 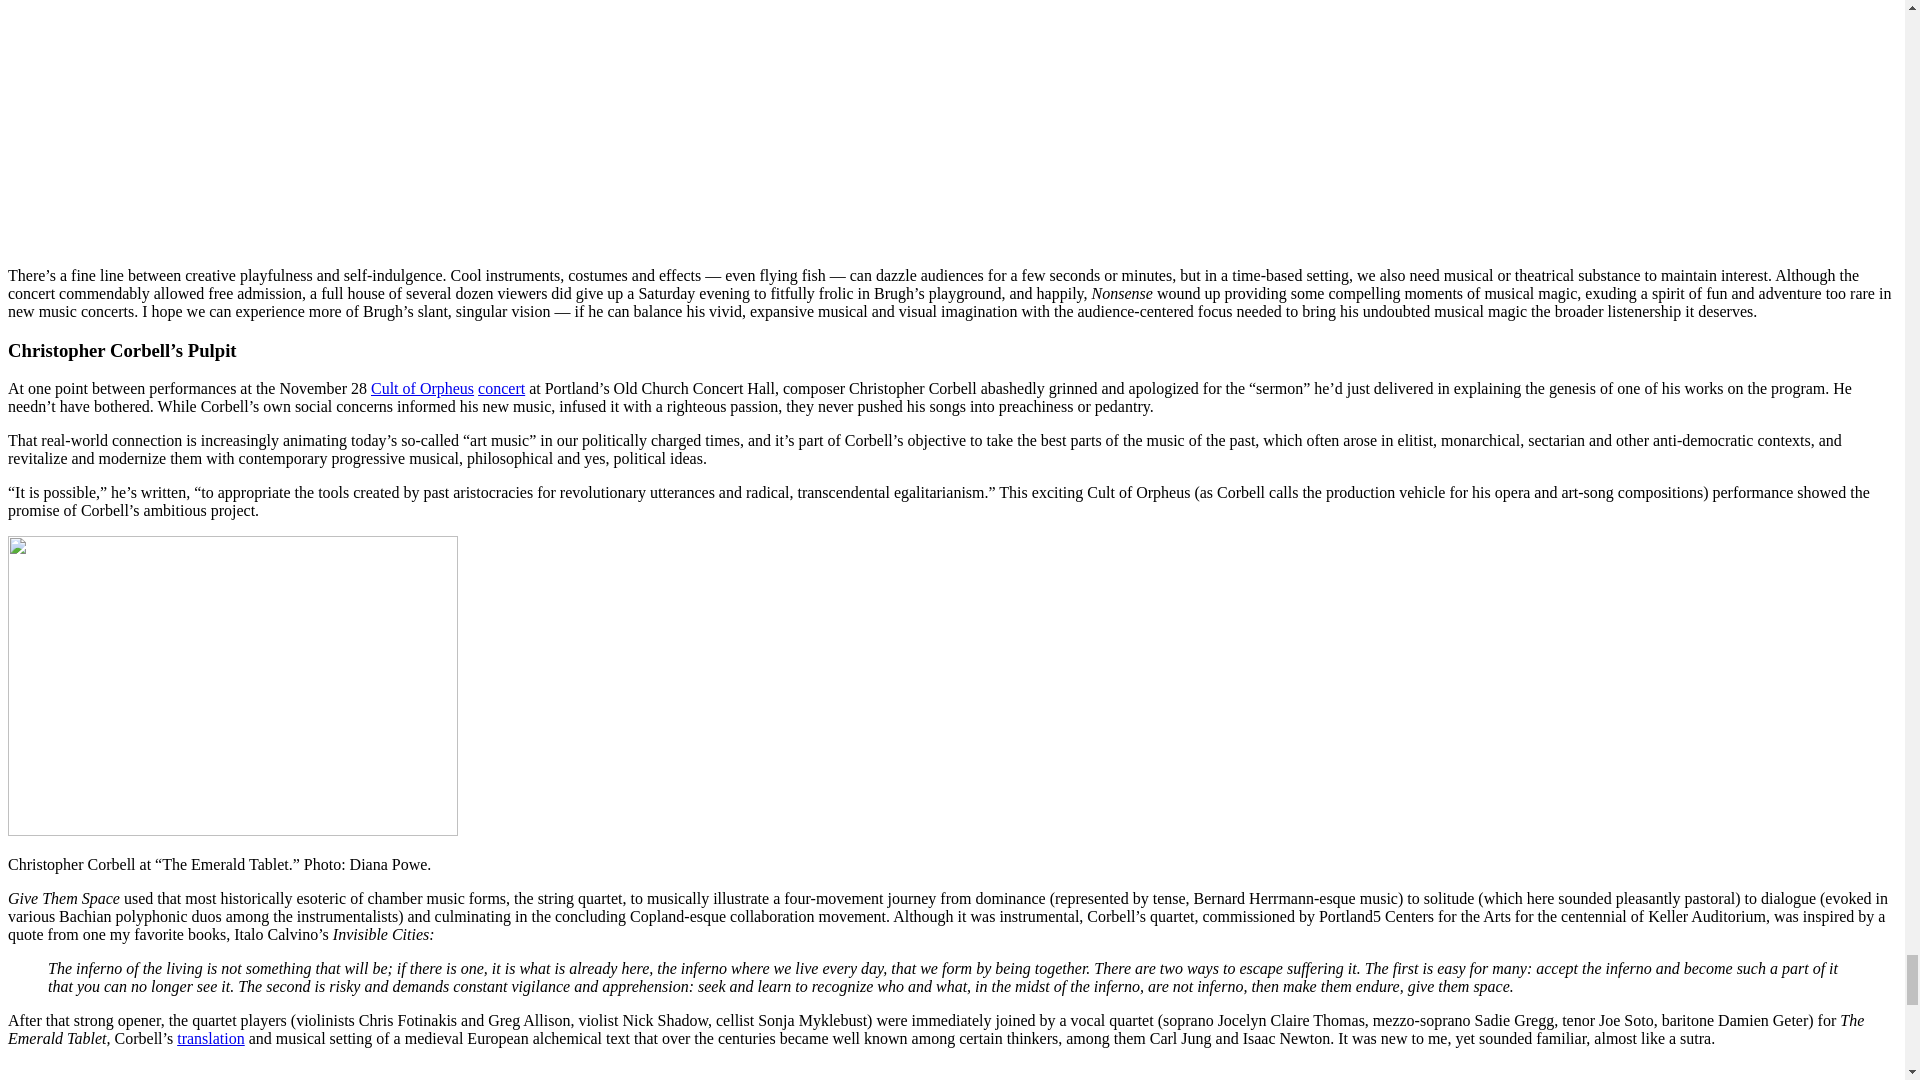 What do you see at coordinates (501, 388) in the screenshot?
I see `concert` at bounding box center [501, 388].